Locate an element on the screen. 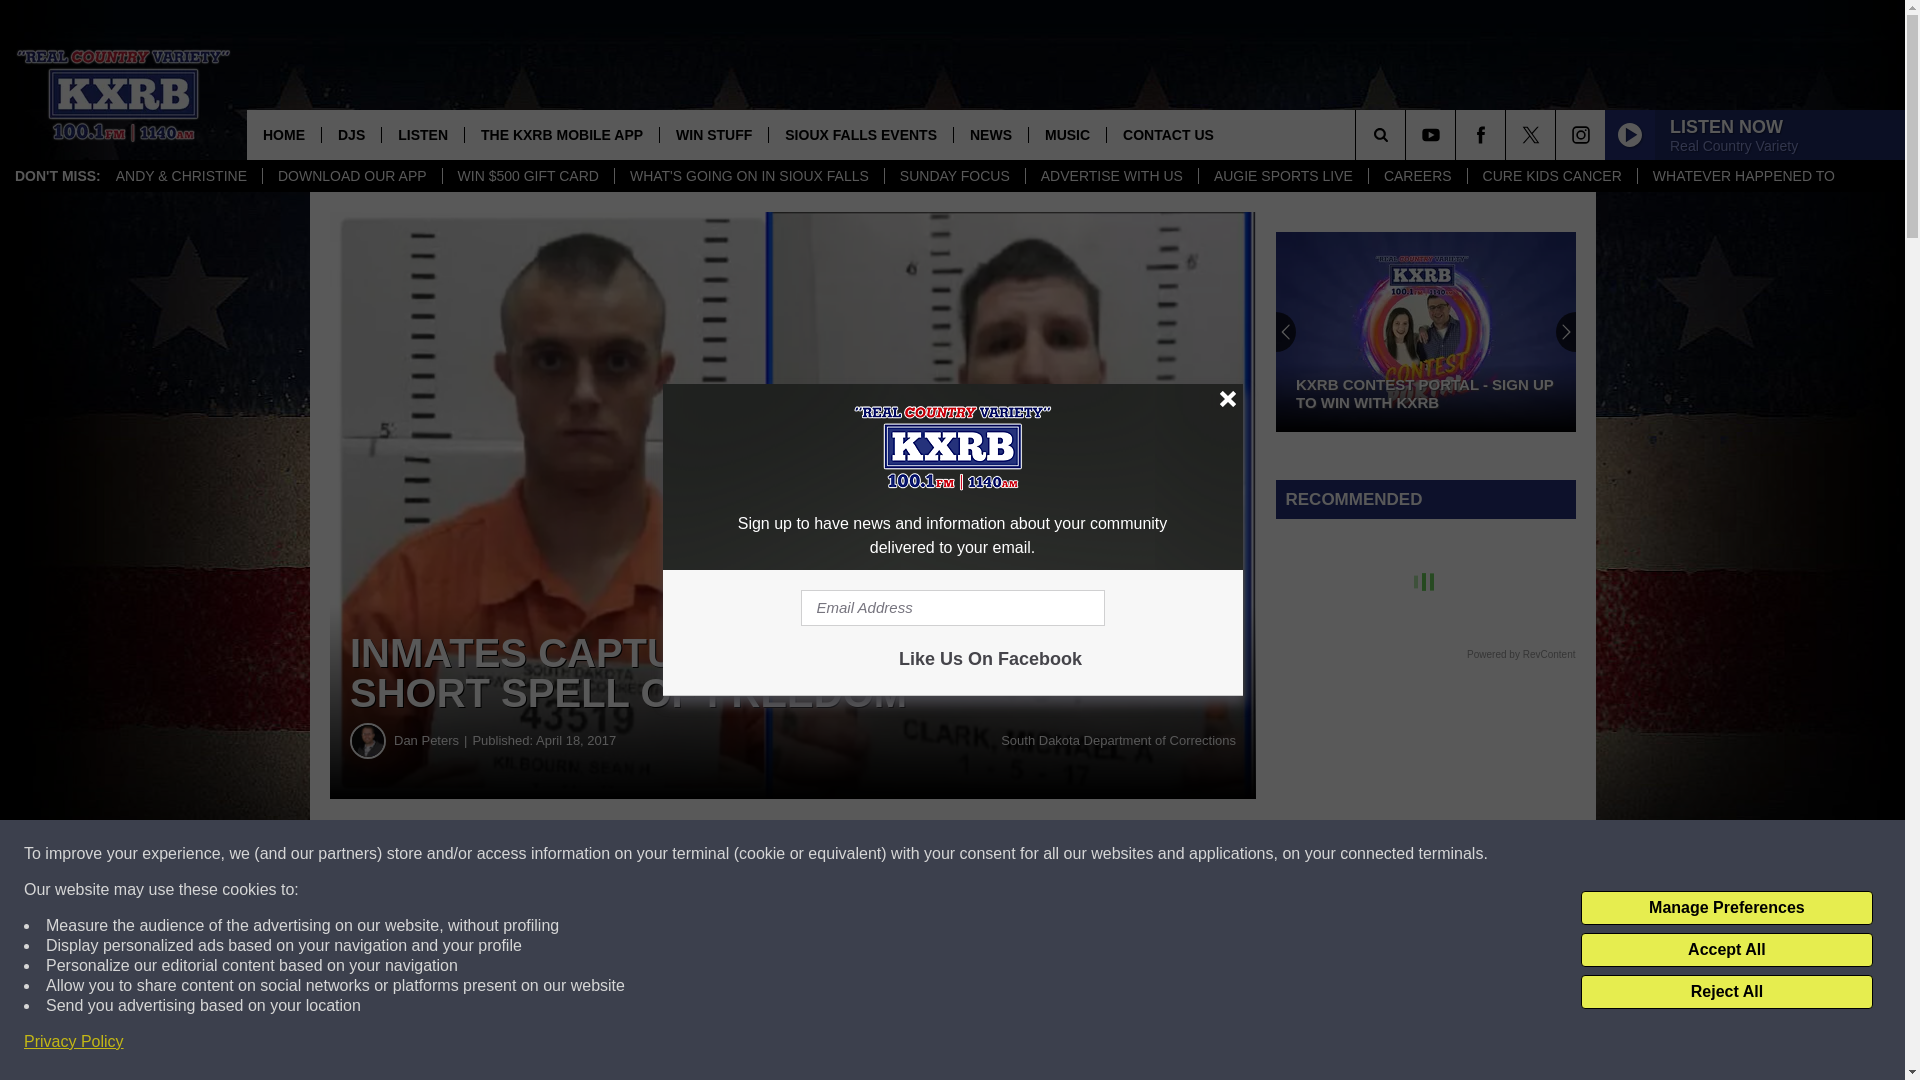 Image resolution: width=1920 pixels, height=1080 pixels. Reject All is located at coordinates (1726, 992).